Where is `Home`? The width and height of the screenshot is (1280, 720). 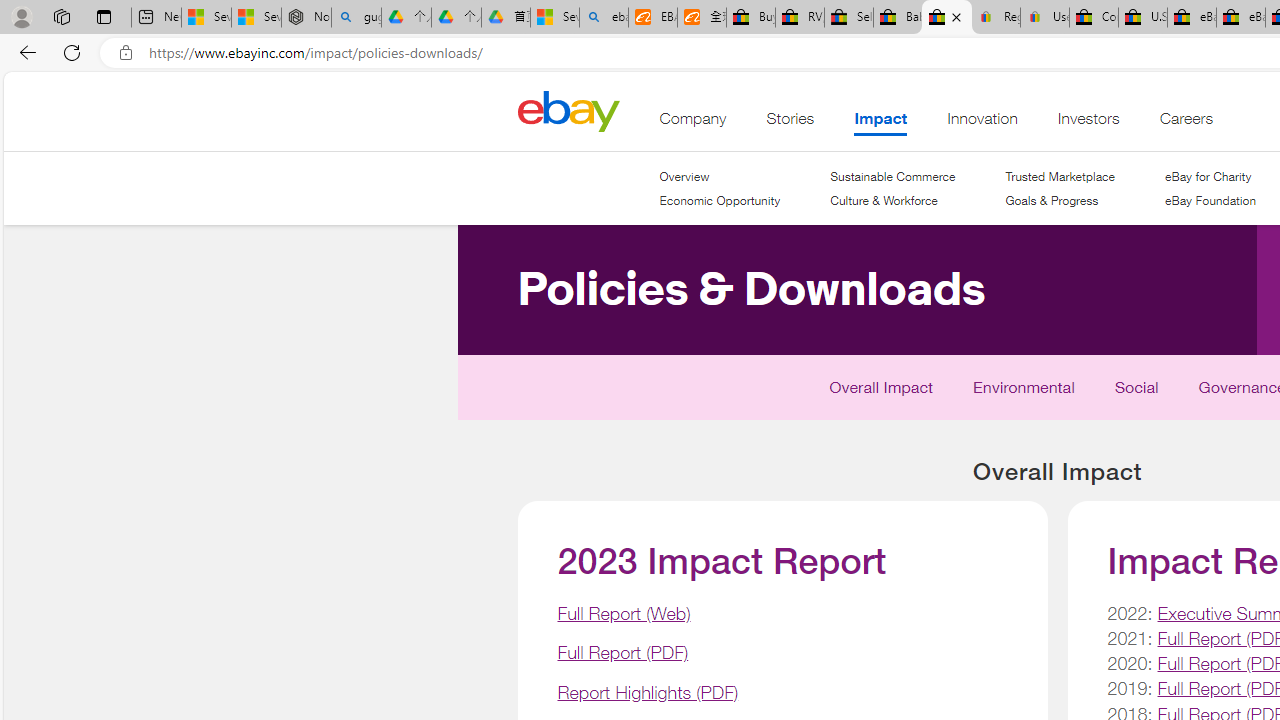
Home is located at coordinates (568, 110).